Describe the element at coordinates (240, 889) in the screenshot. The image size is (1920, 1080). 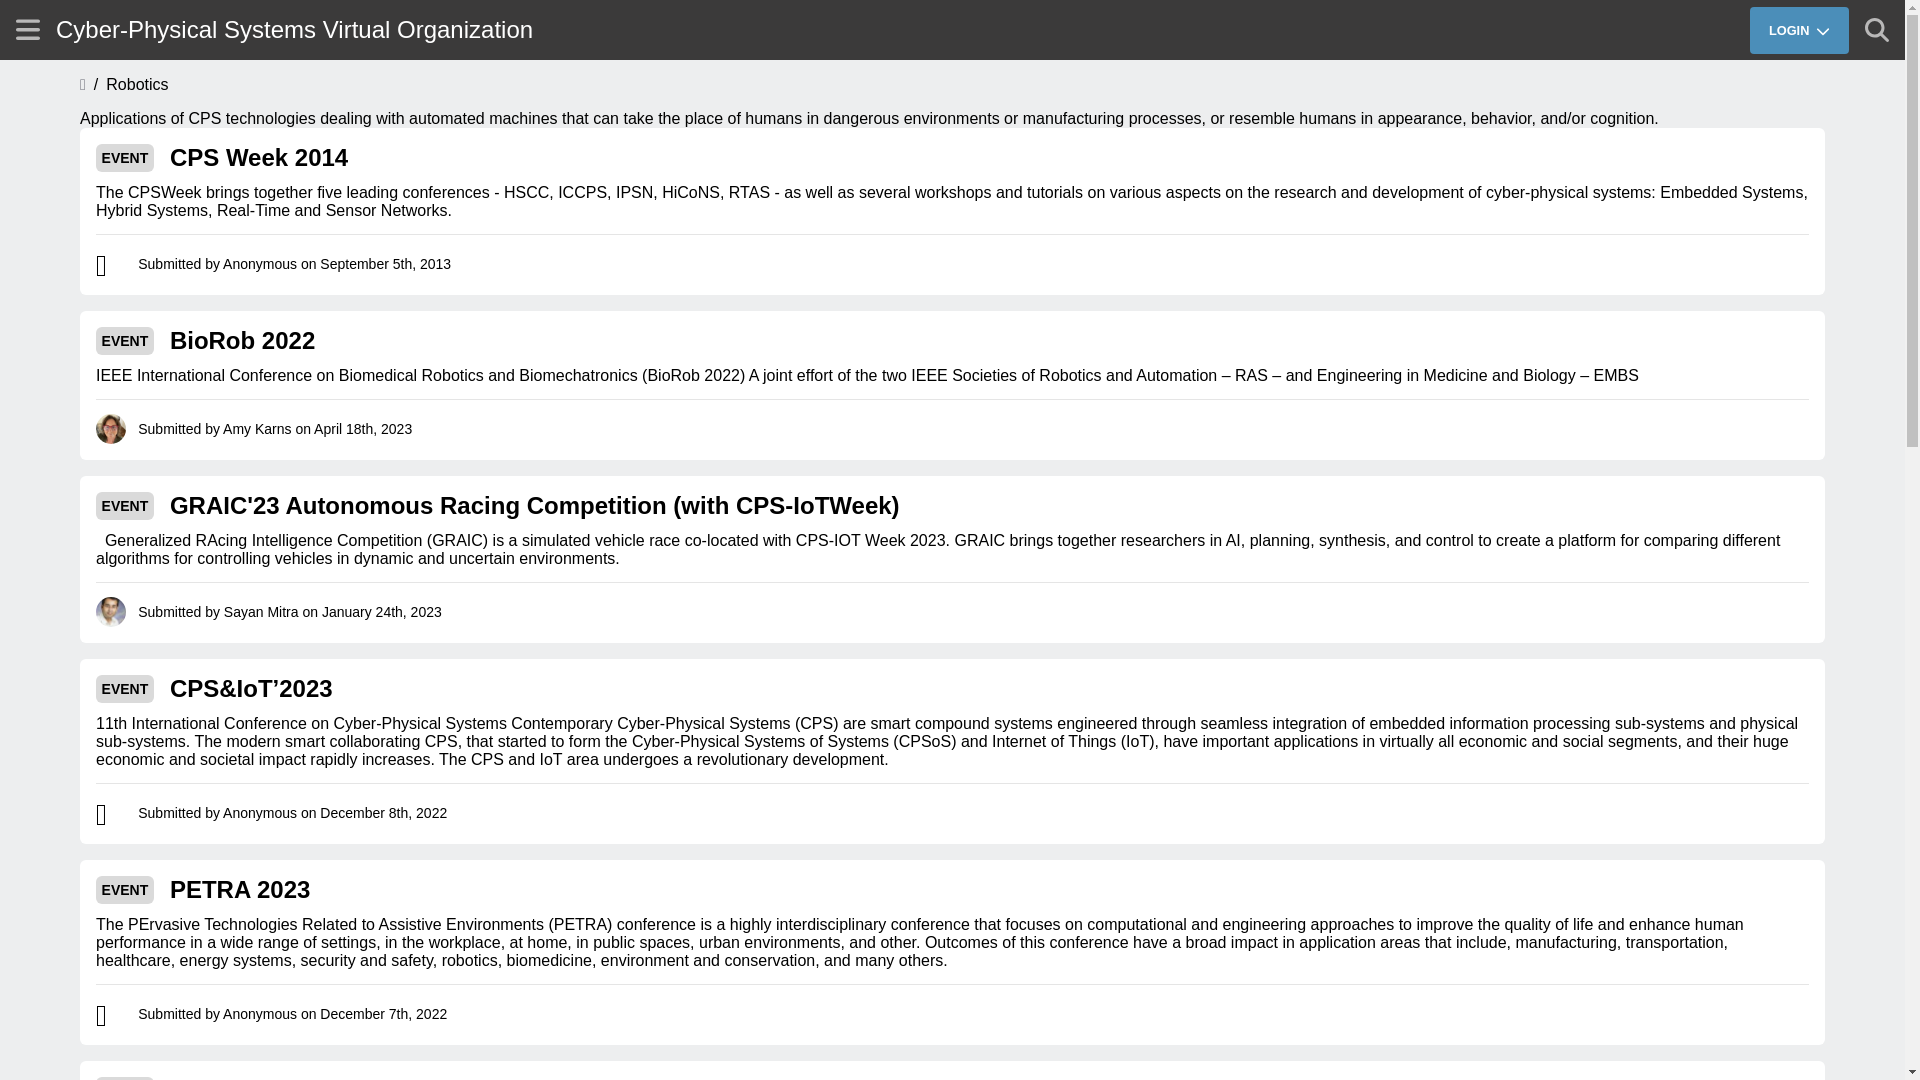
I see `PETRA 2023` at that location.